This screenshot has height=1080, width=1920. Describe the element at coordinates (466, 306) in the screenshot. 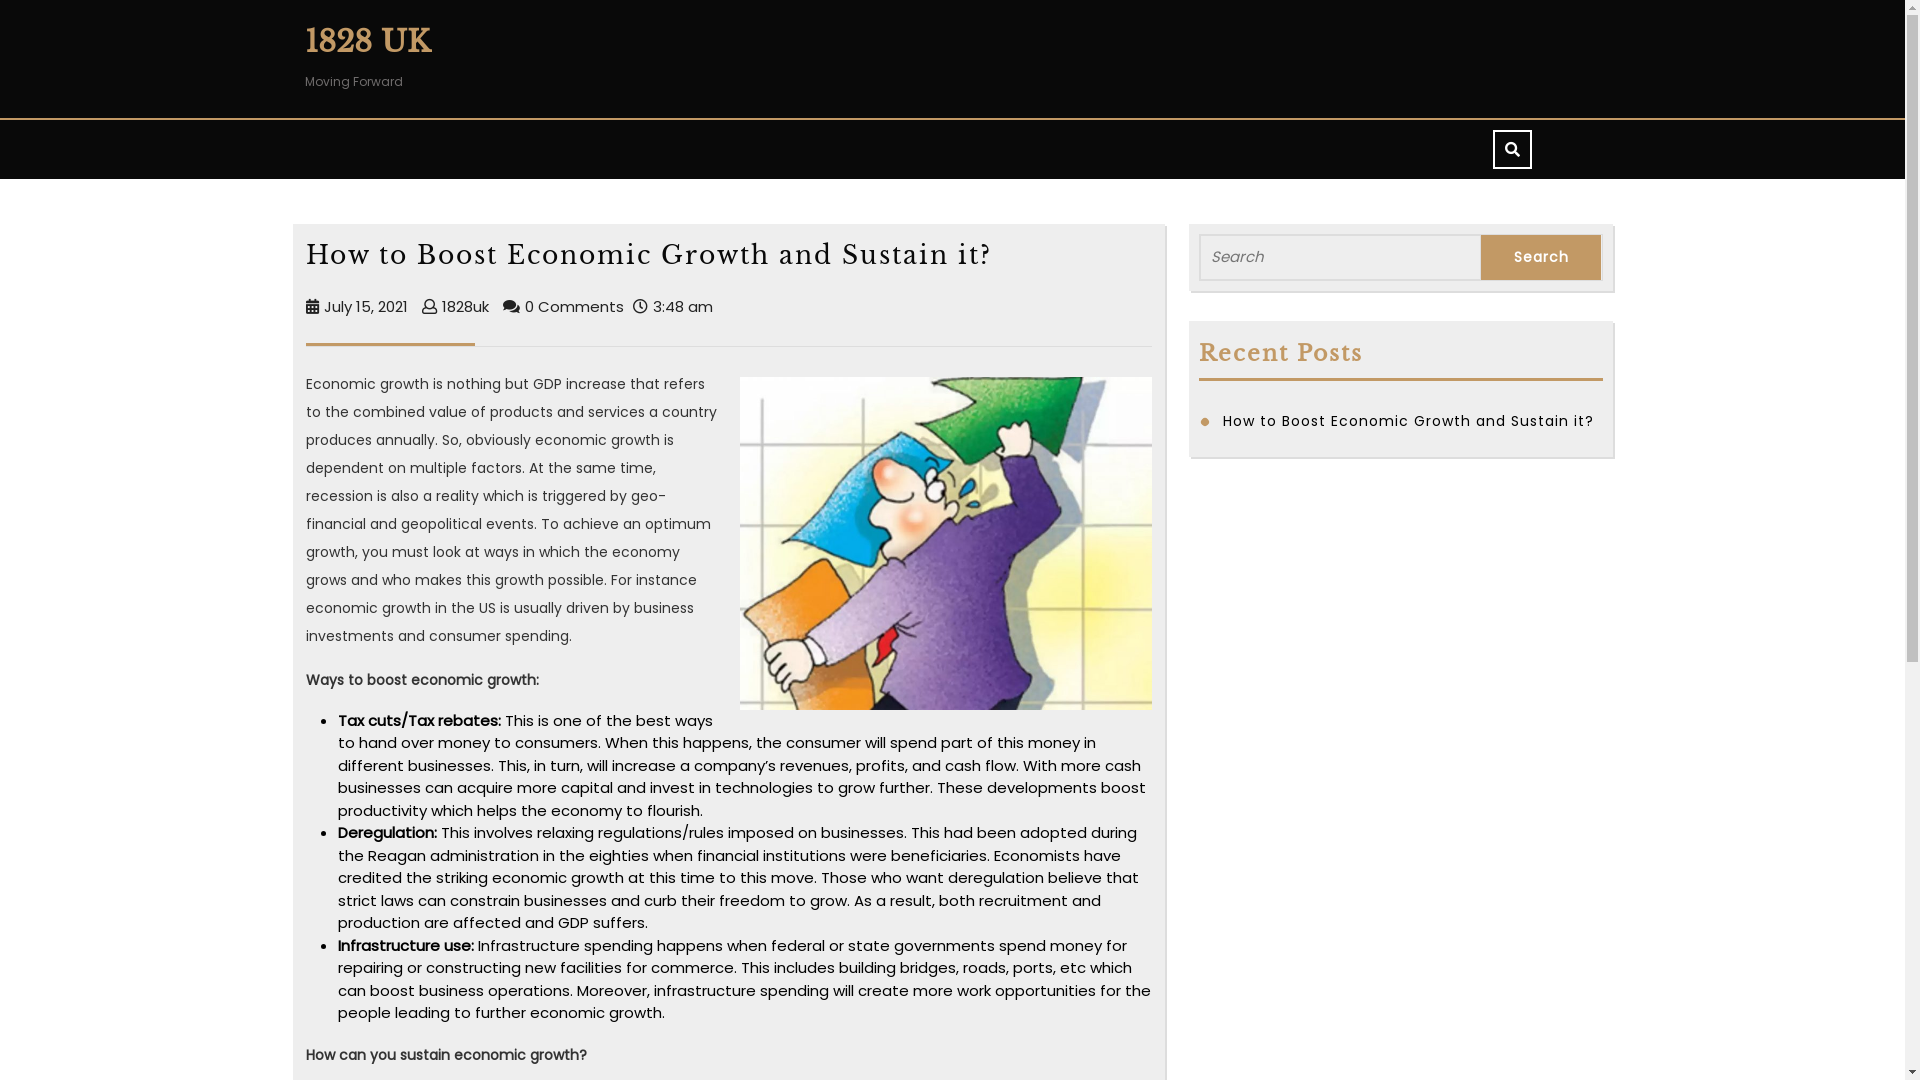

I see `1828uk
1828uk` at that location.